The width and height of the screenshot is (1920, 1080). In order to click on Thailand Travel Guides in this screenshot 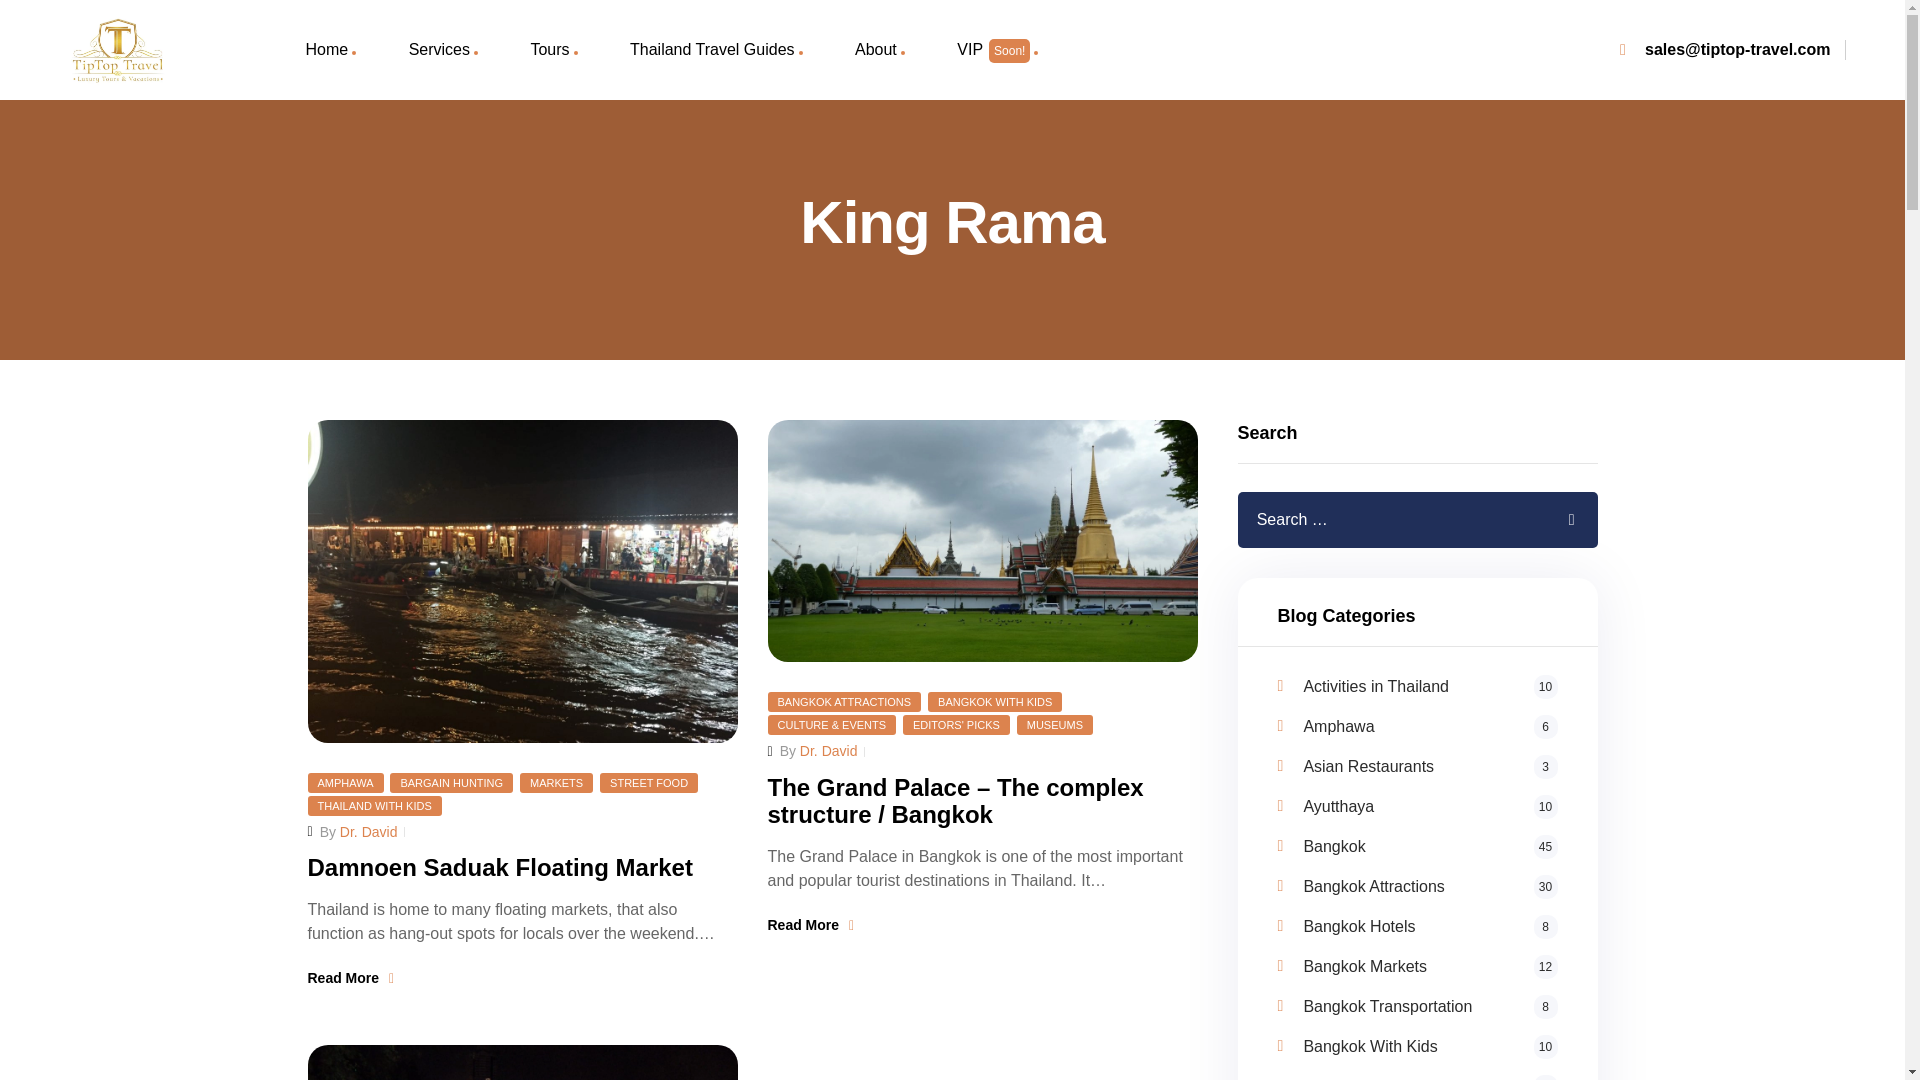, I will do `click(716, 50)`.